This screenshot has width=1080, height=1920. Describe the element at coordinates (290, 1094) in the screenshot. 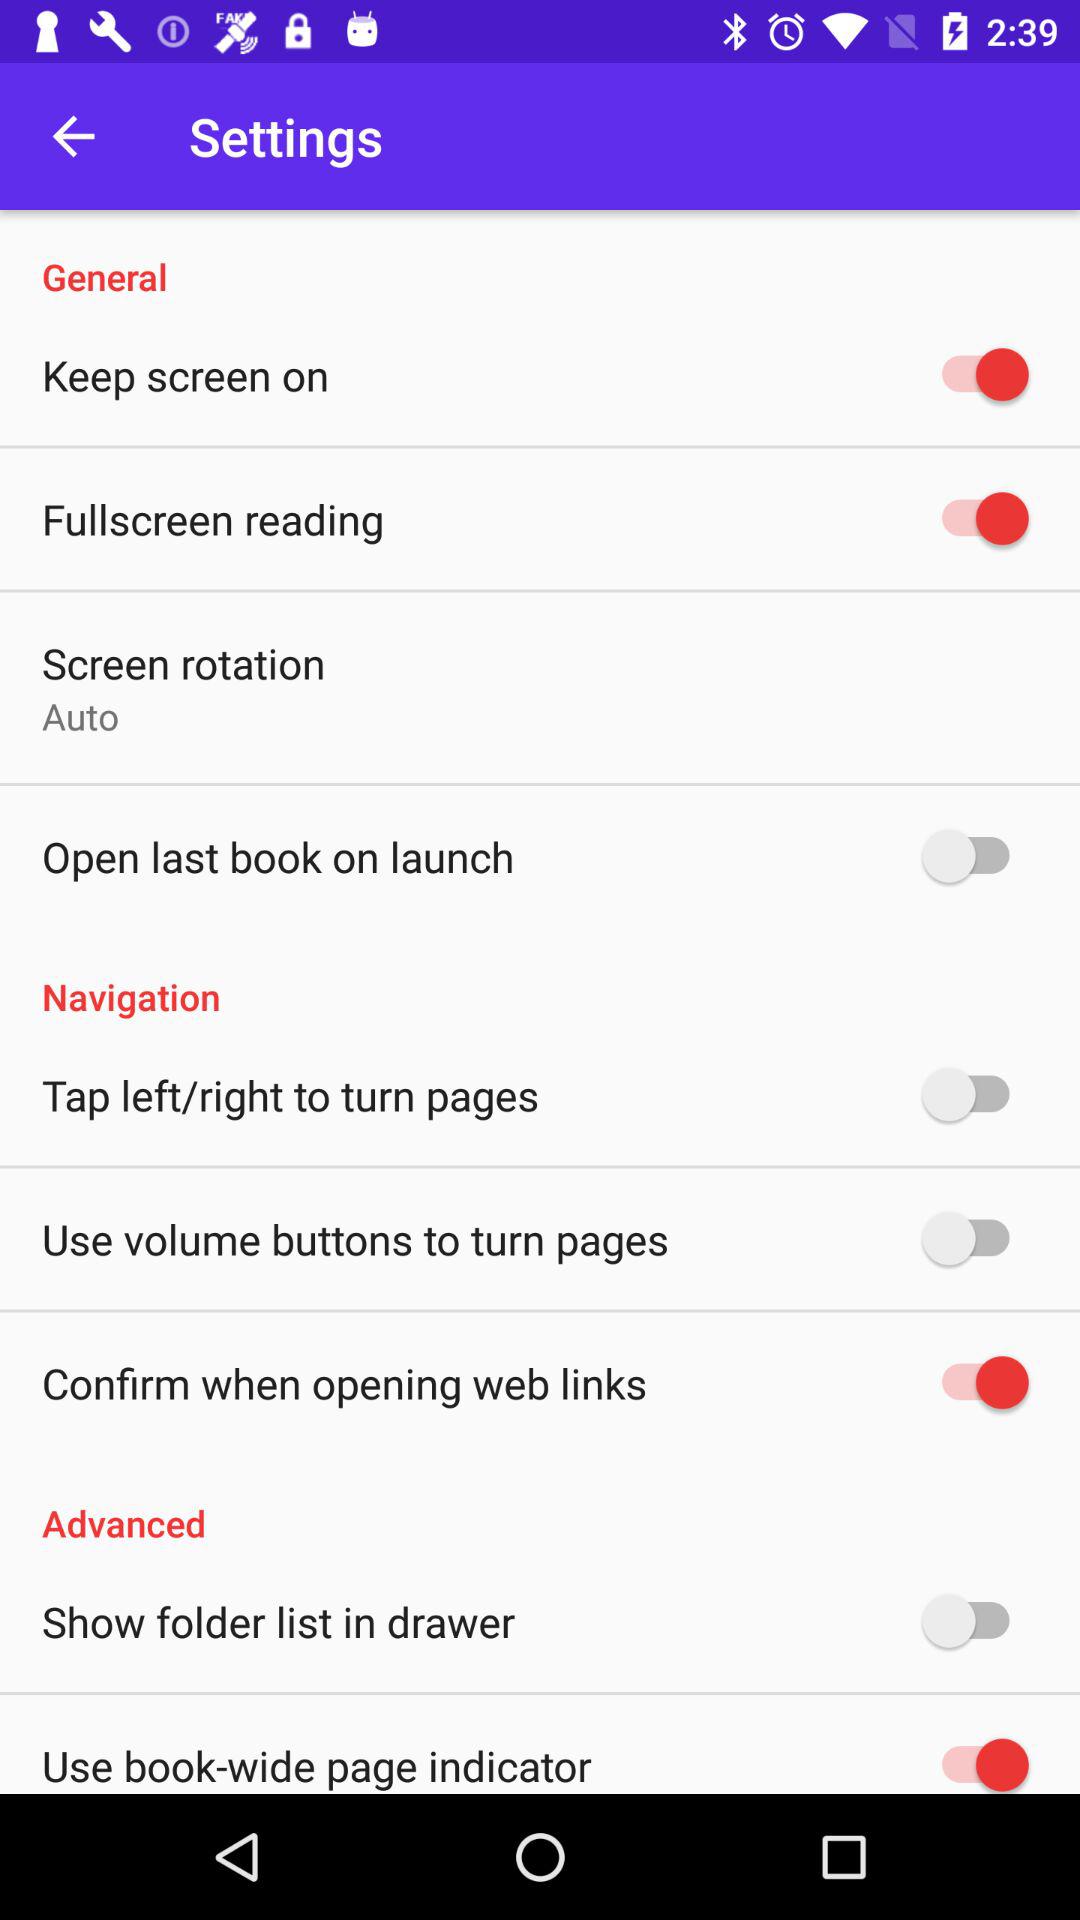

I see `press icon above the use volume buttons icon` at that location.